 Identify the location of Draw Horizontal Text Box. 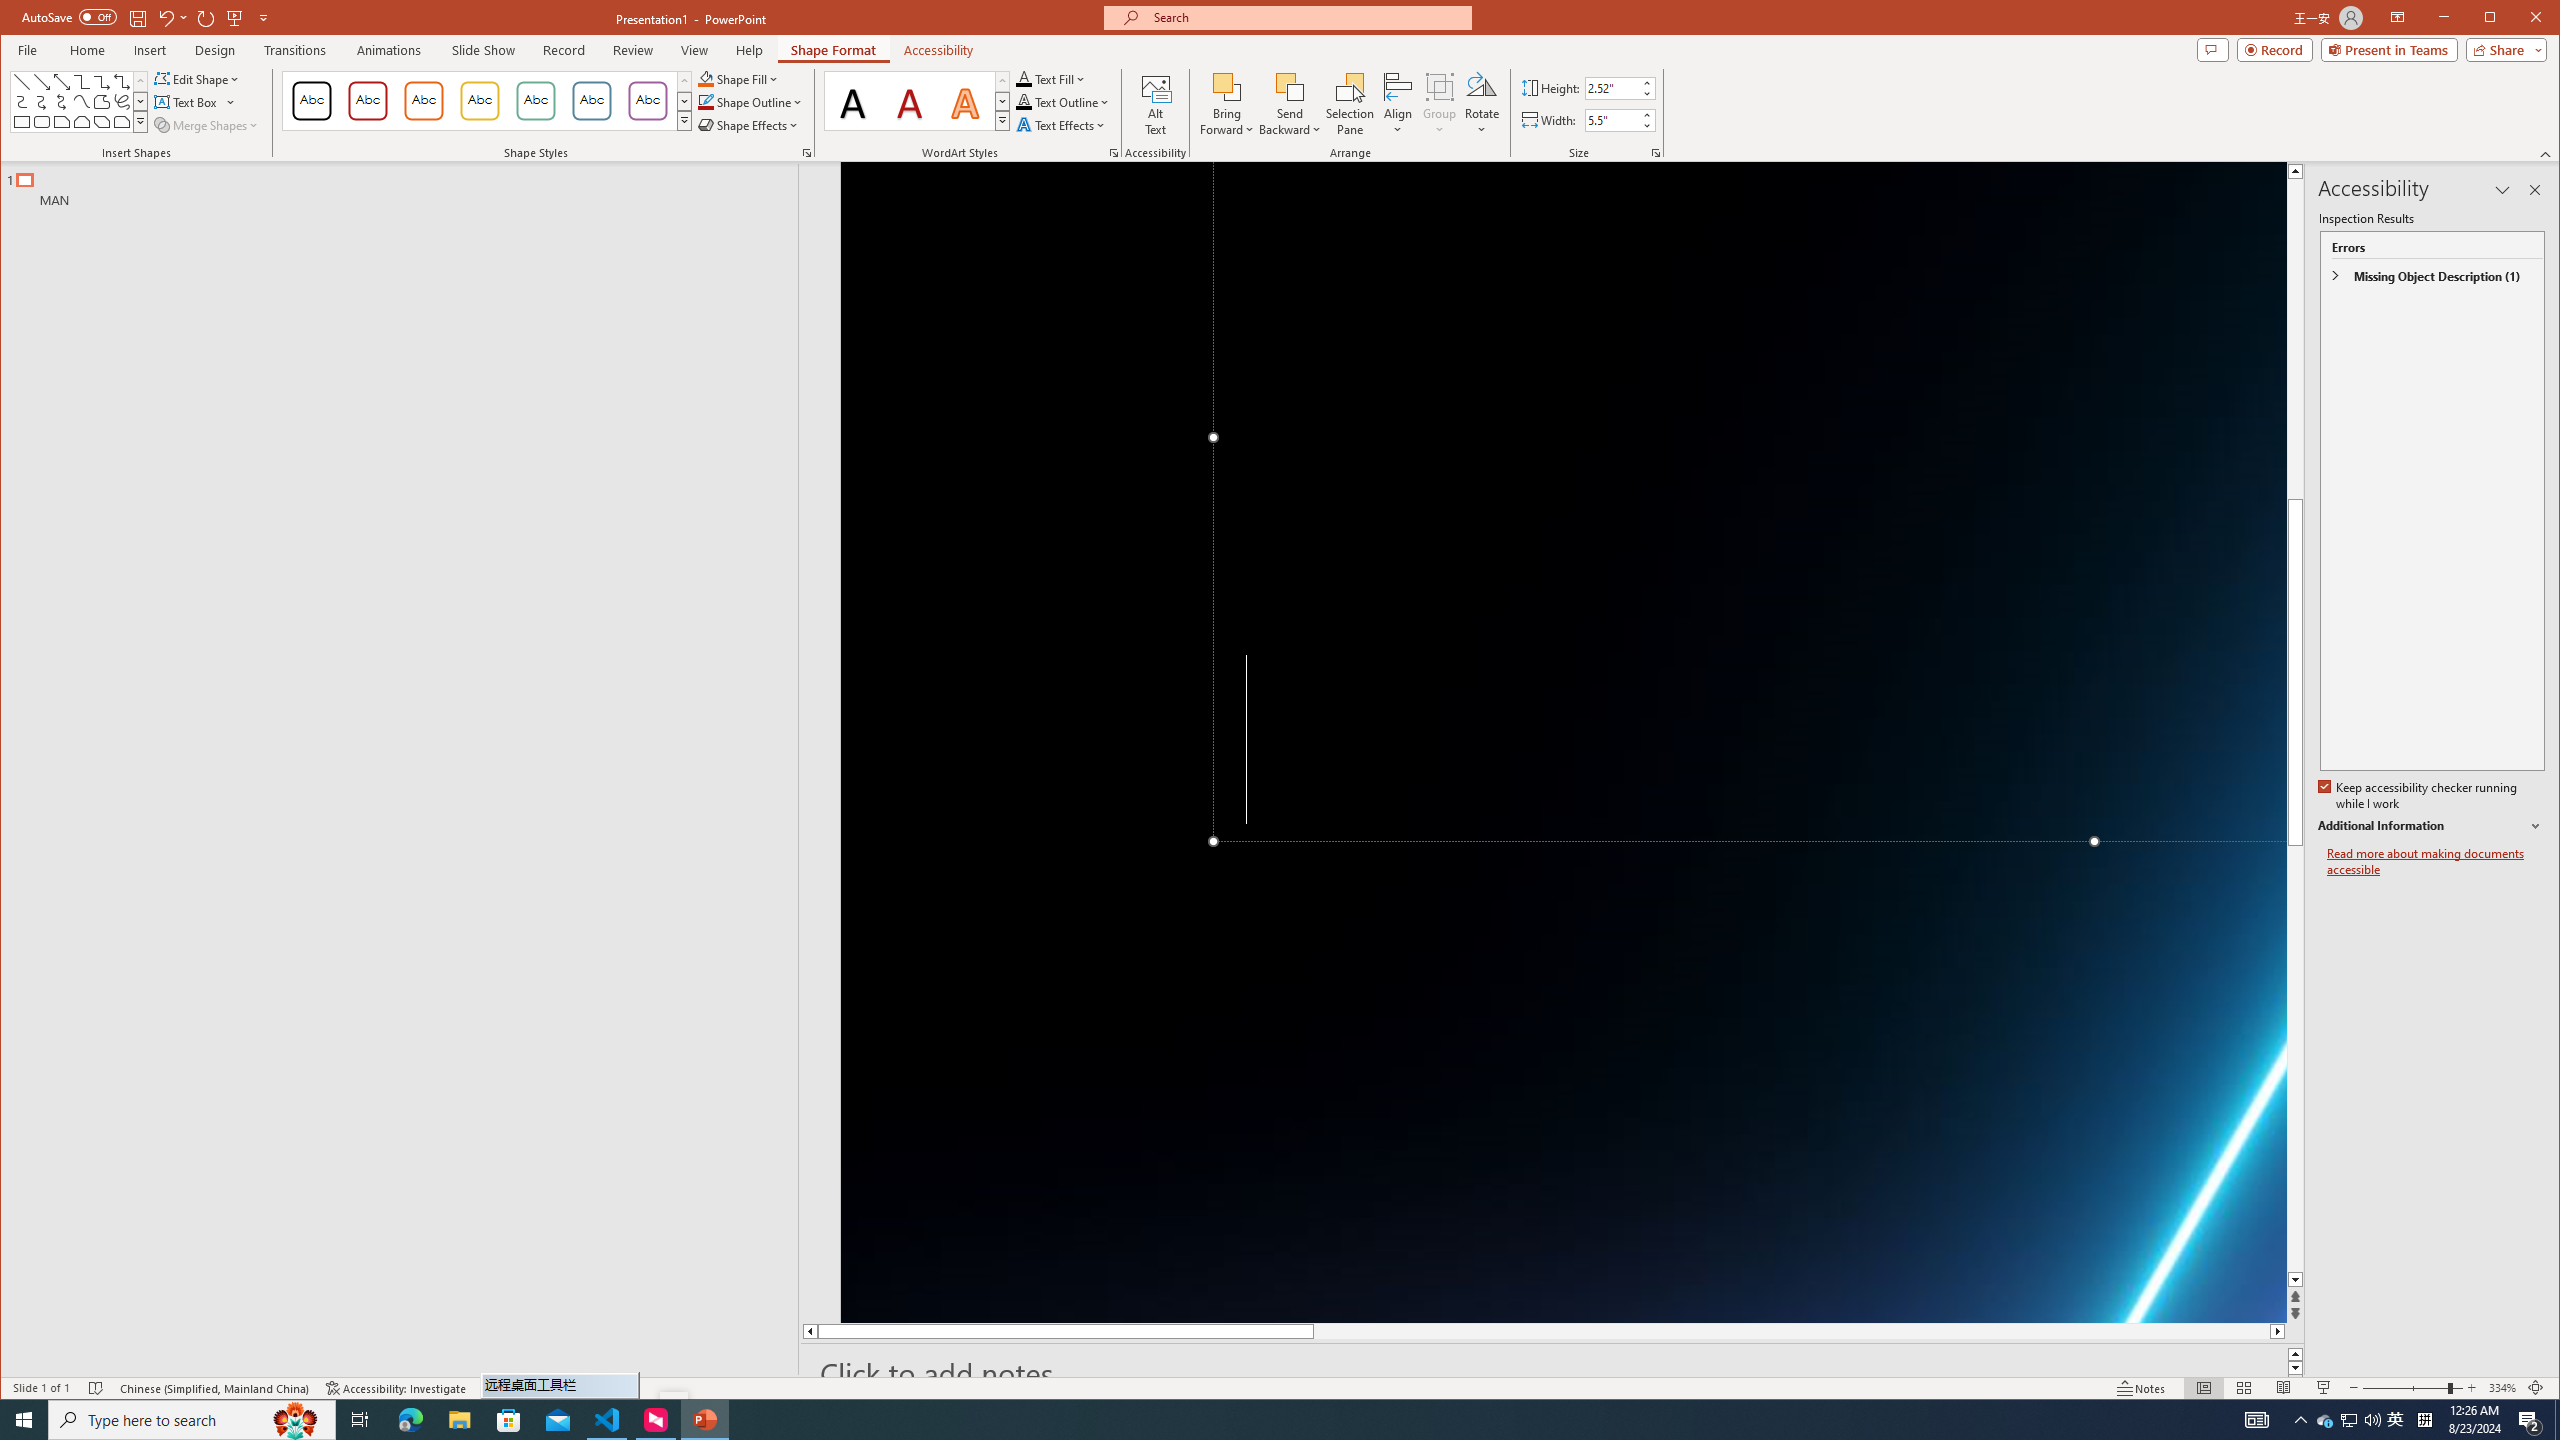
(188, 102).